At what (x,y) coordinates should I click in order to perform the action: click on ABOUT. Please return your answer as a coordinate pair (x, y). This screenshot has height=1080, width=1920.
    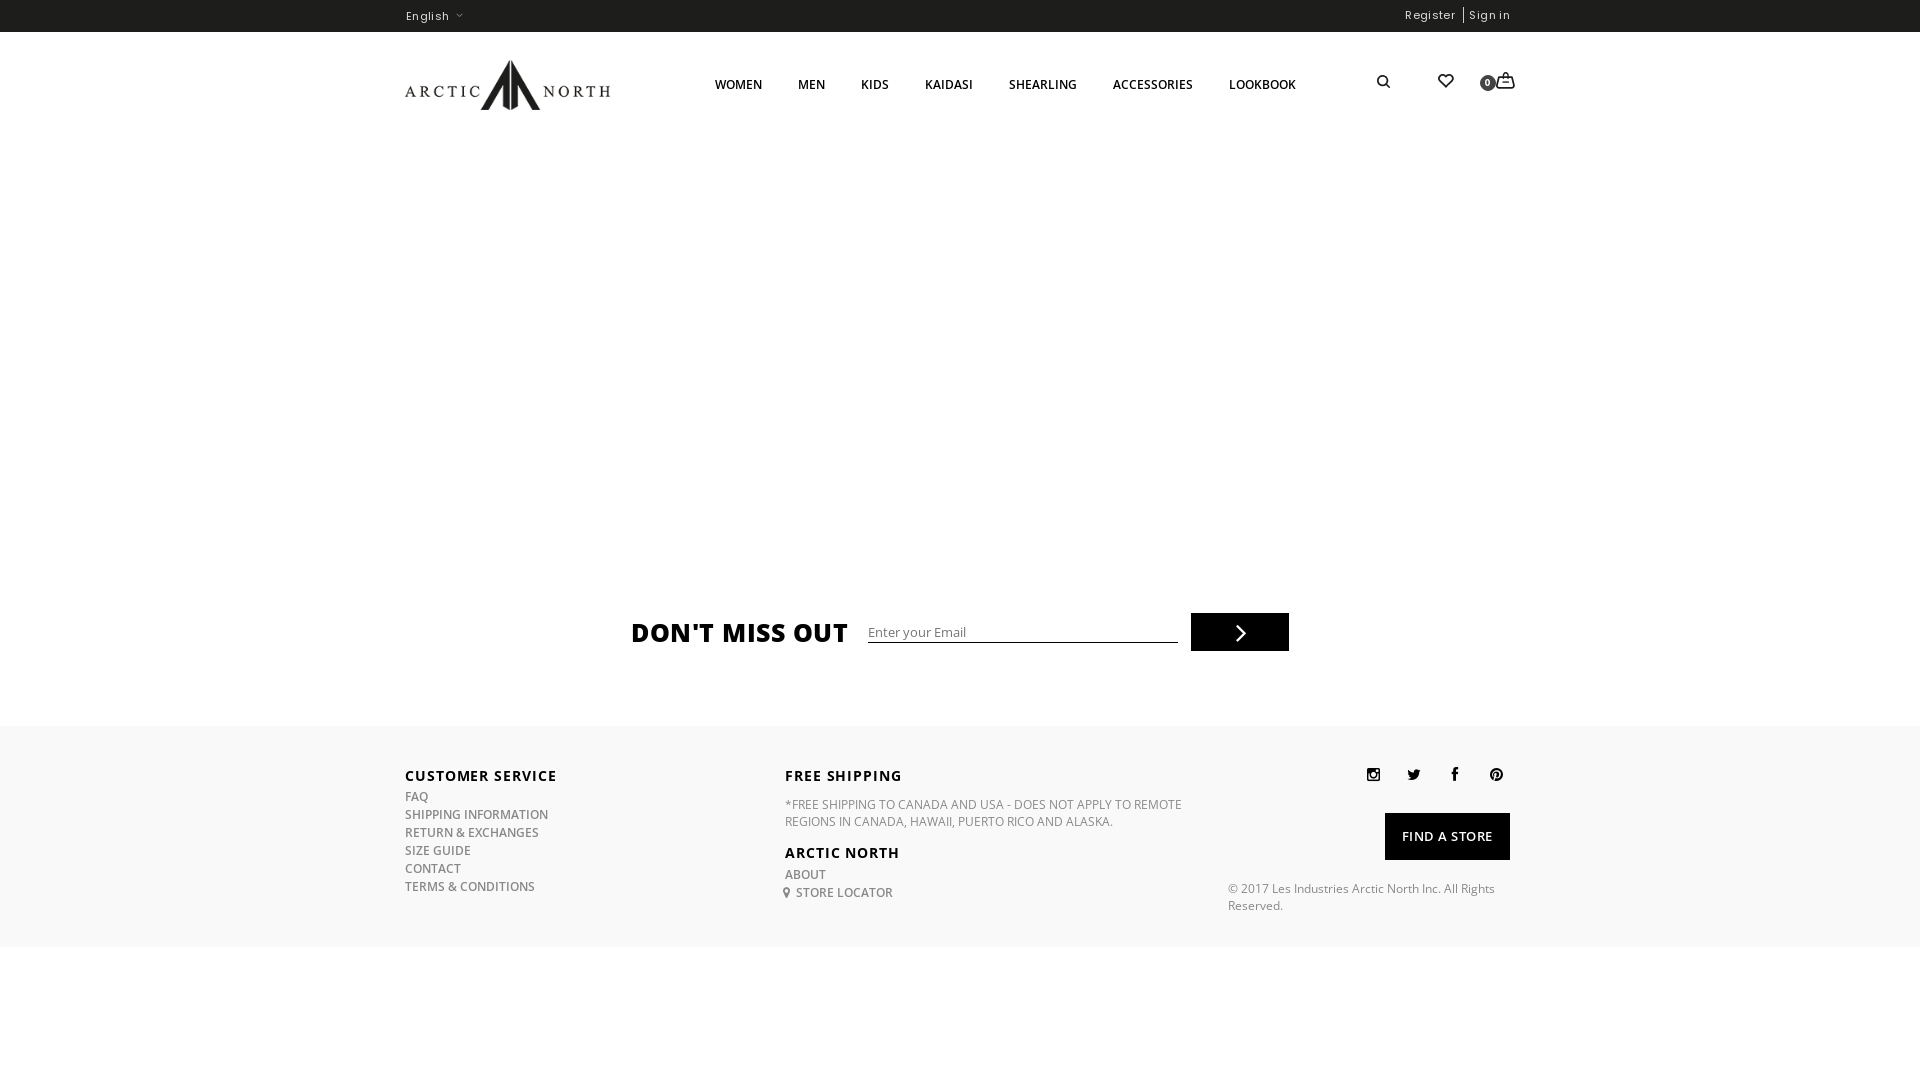
    Looking at the image, I should click on (806, 874).